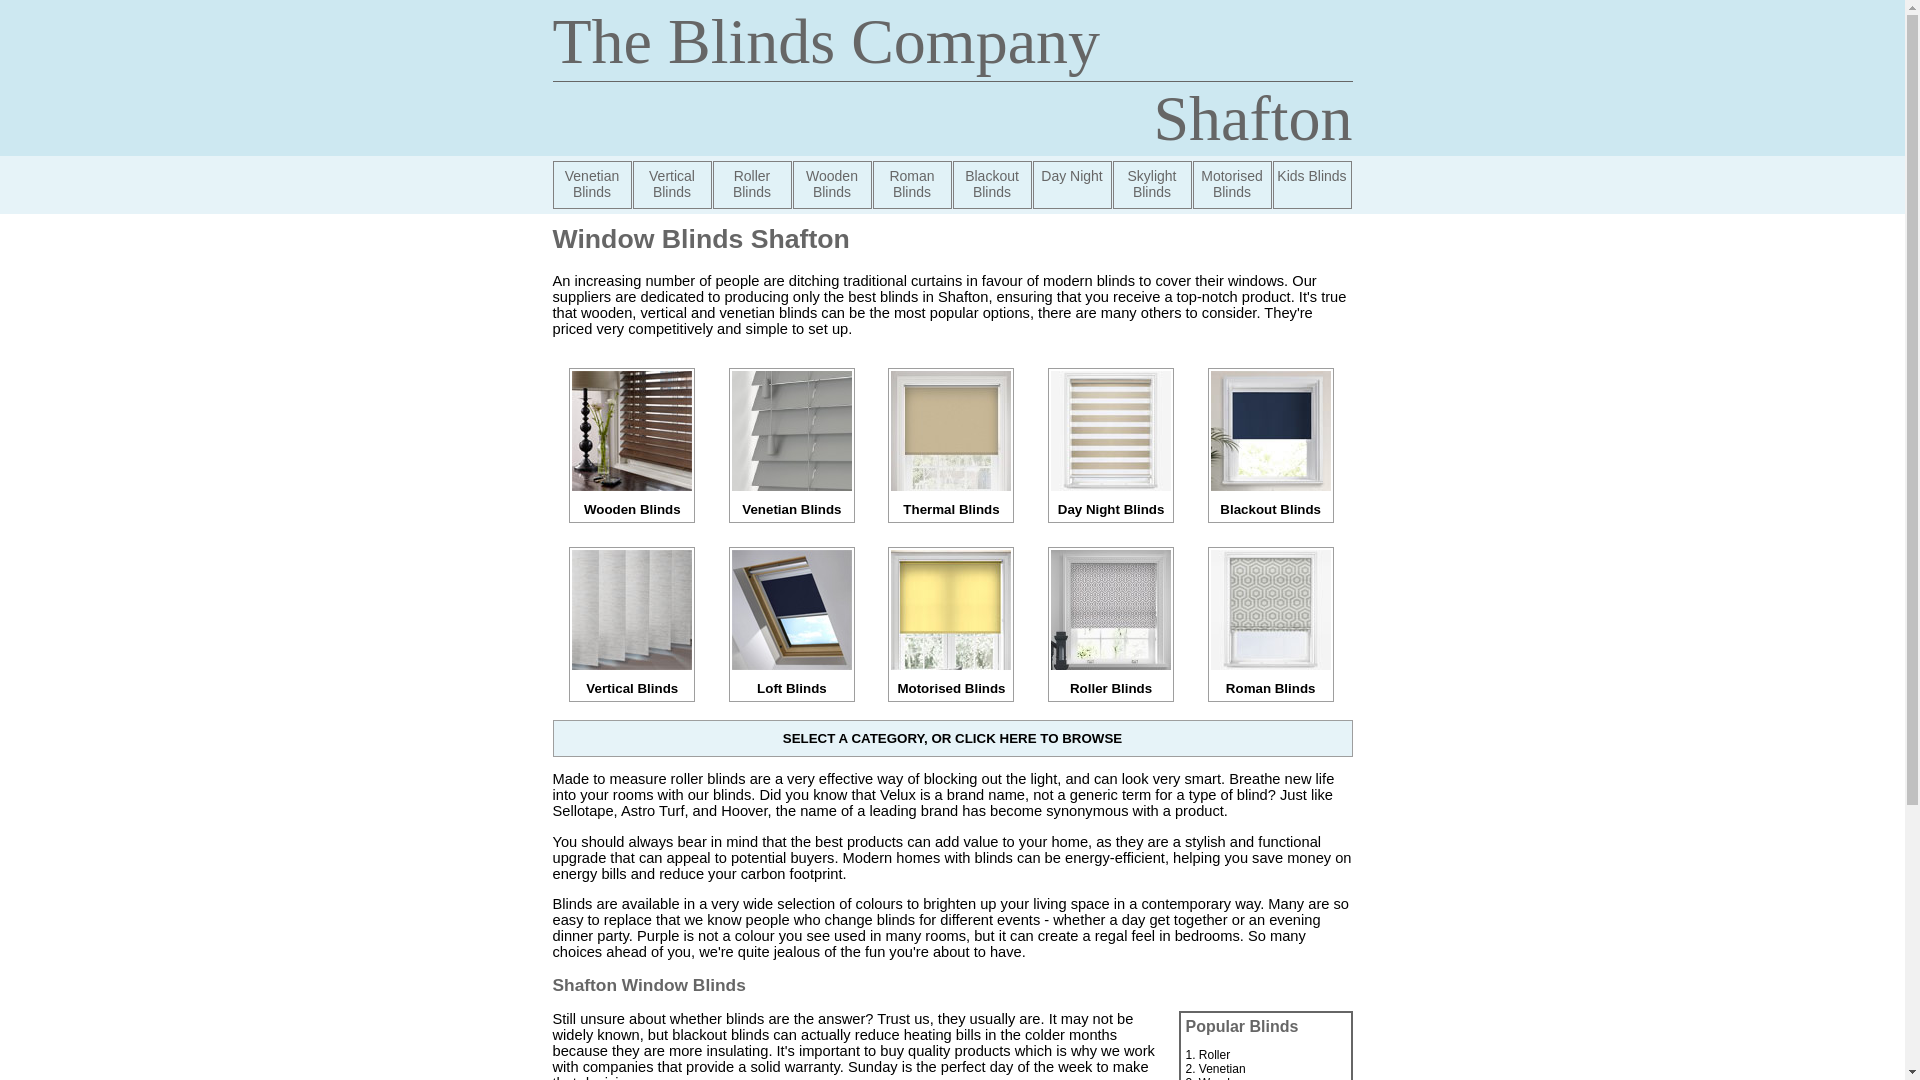 Image resolution: width=1920 pixels, height=1080 pixels. I want to click on Skylight Blinds Shafton, so click(1150, 184).